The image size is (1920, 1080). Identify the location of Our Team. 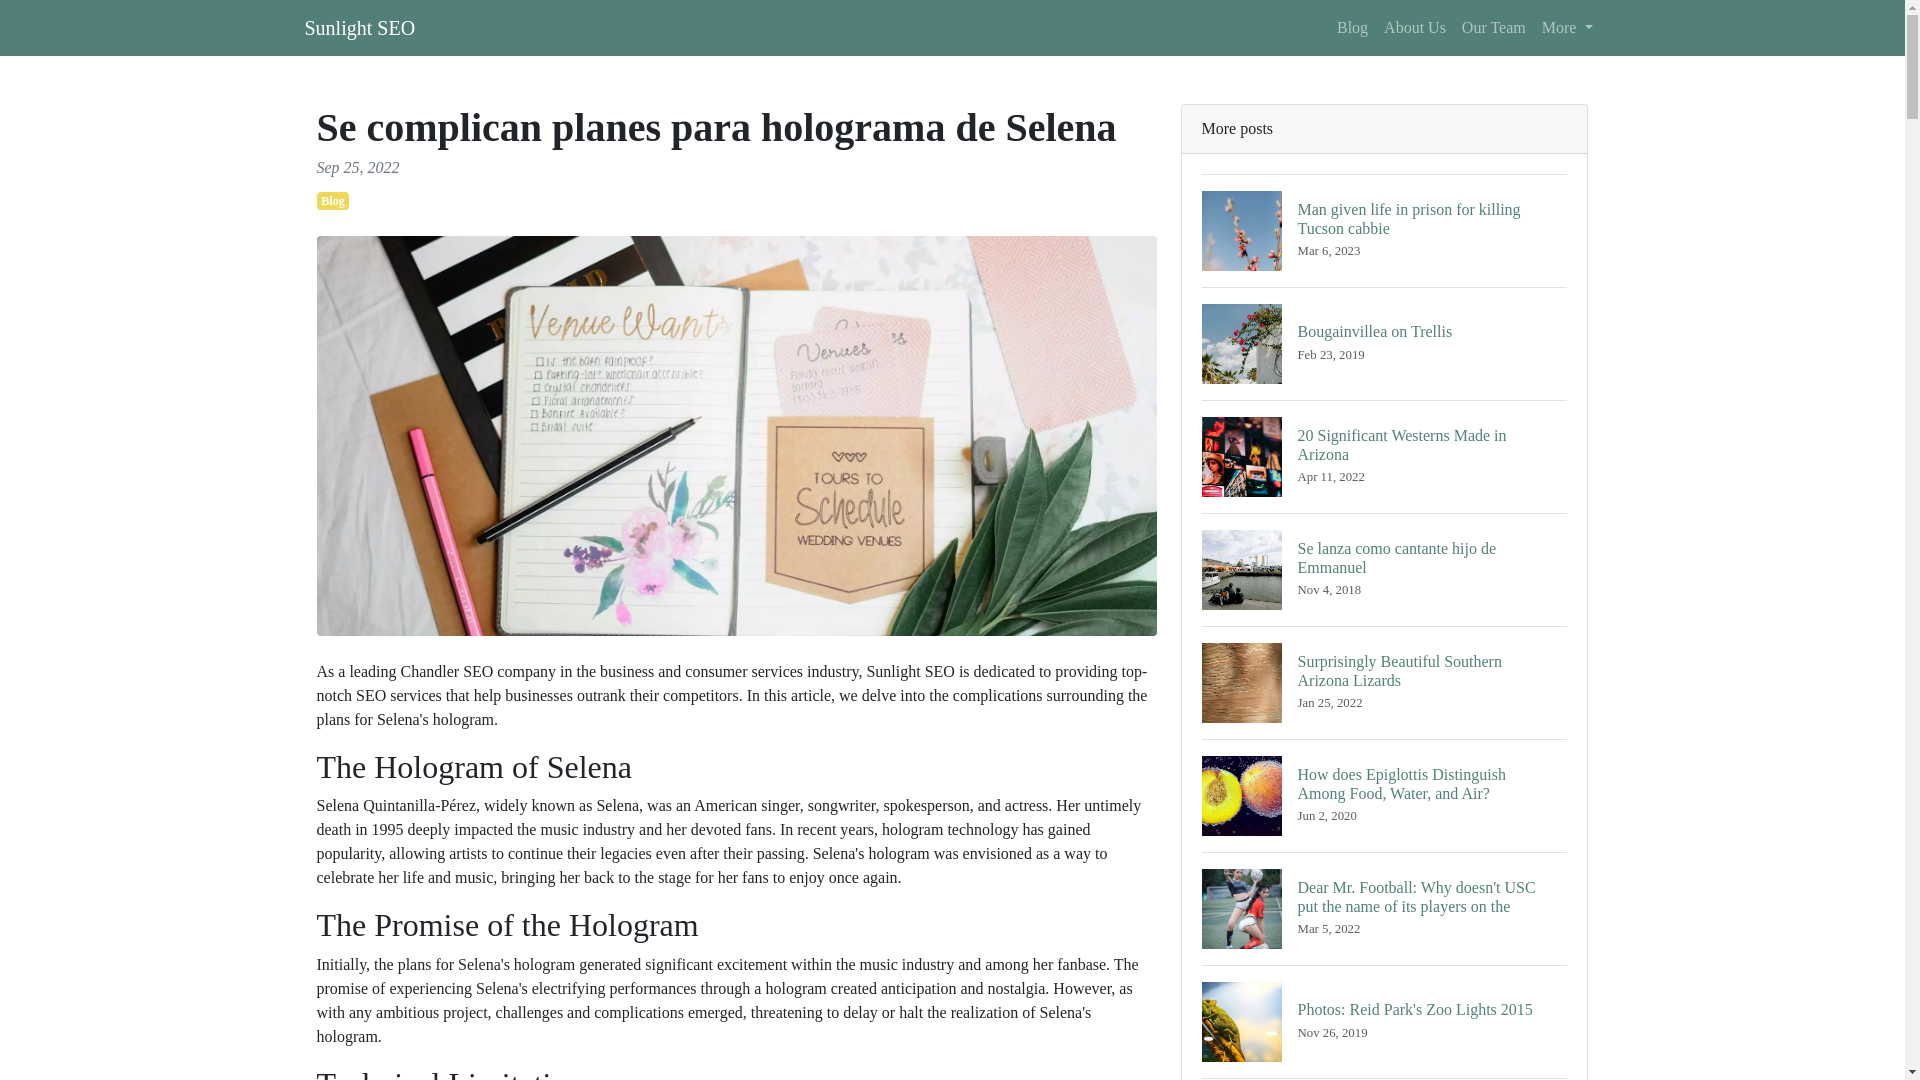
(1384, 343).